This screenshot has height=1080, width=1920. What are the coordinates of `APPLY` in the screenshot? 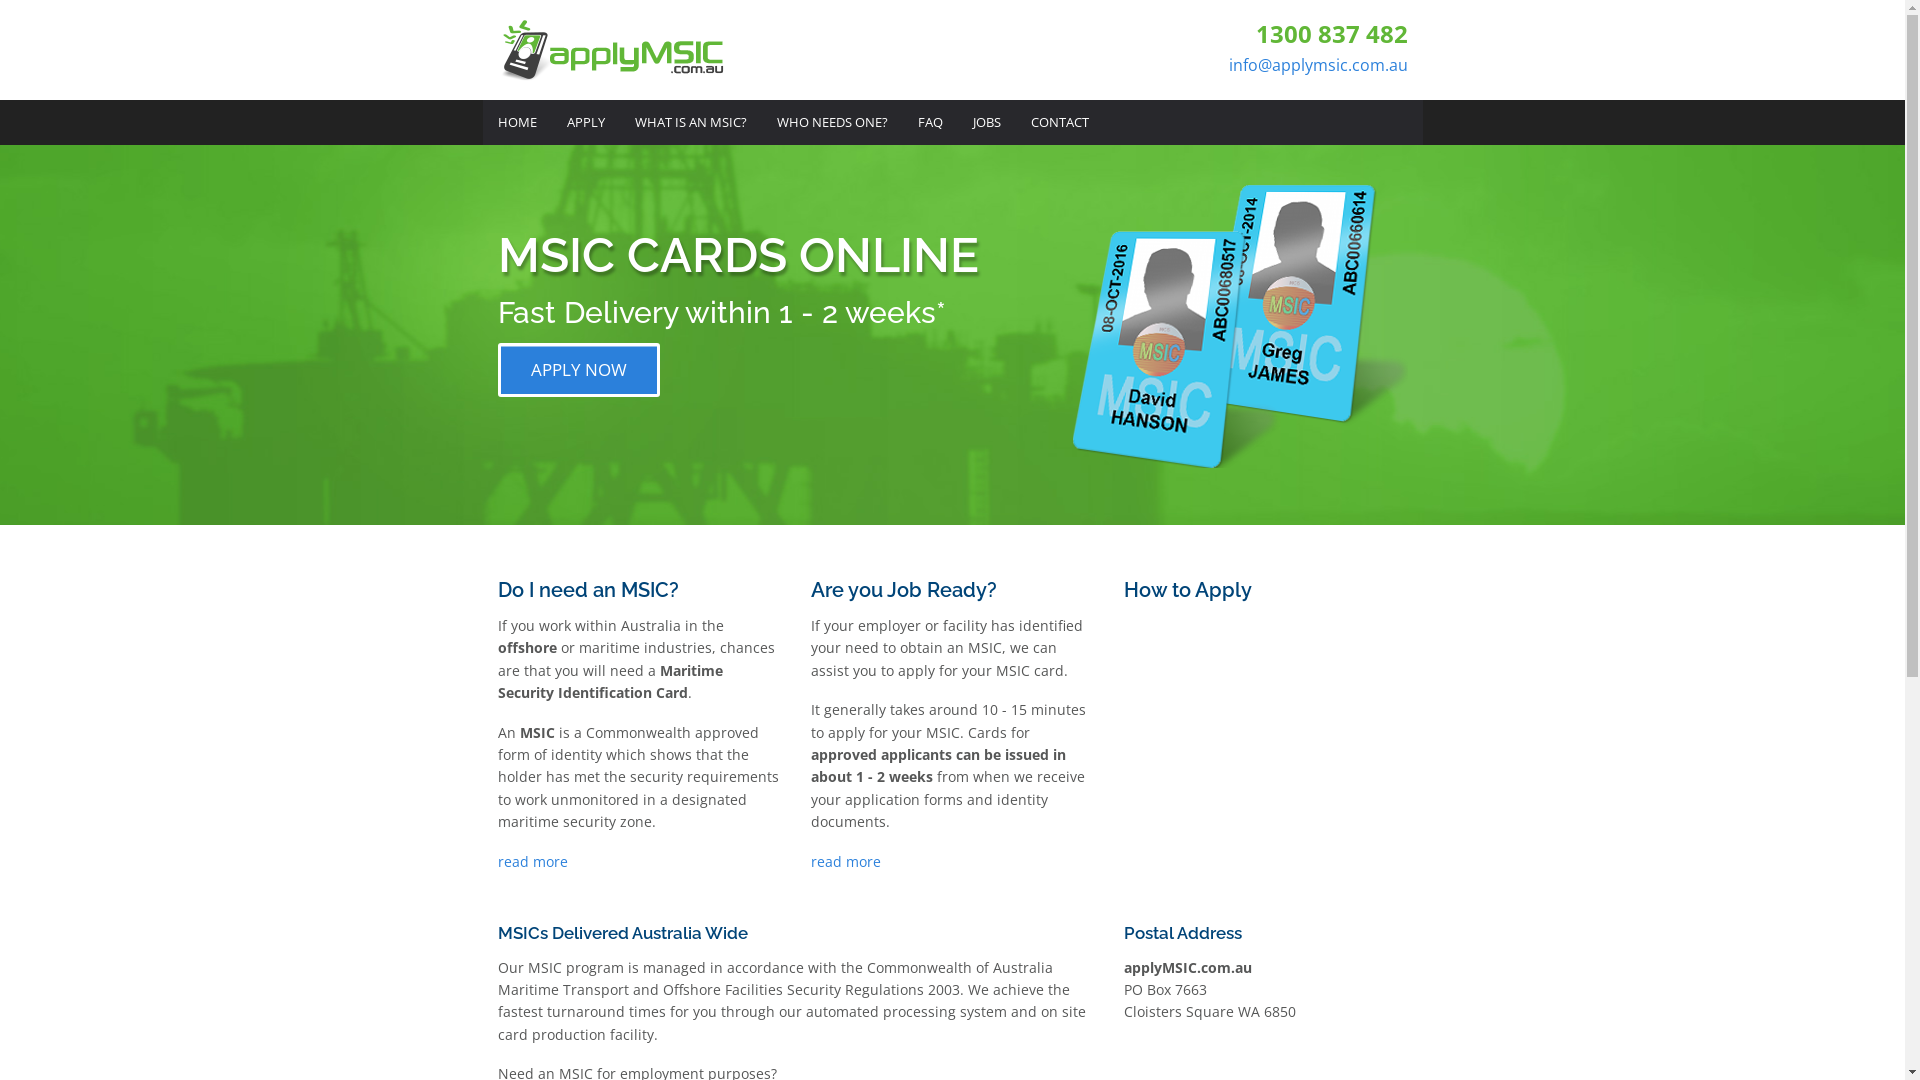 It's located at (586, 122).